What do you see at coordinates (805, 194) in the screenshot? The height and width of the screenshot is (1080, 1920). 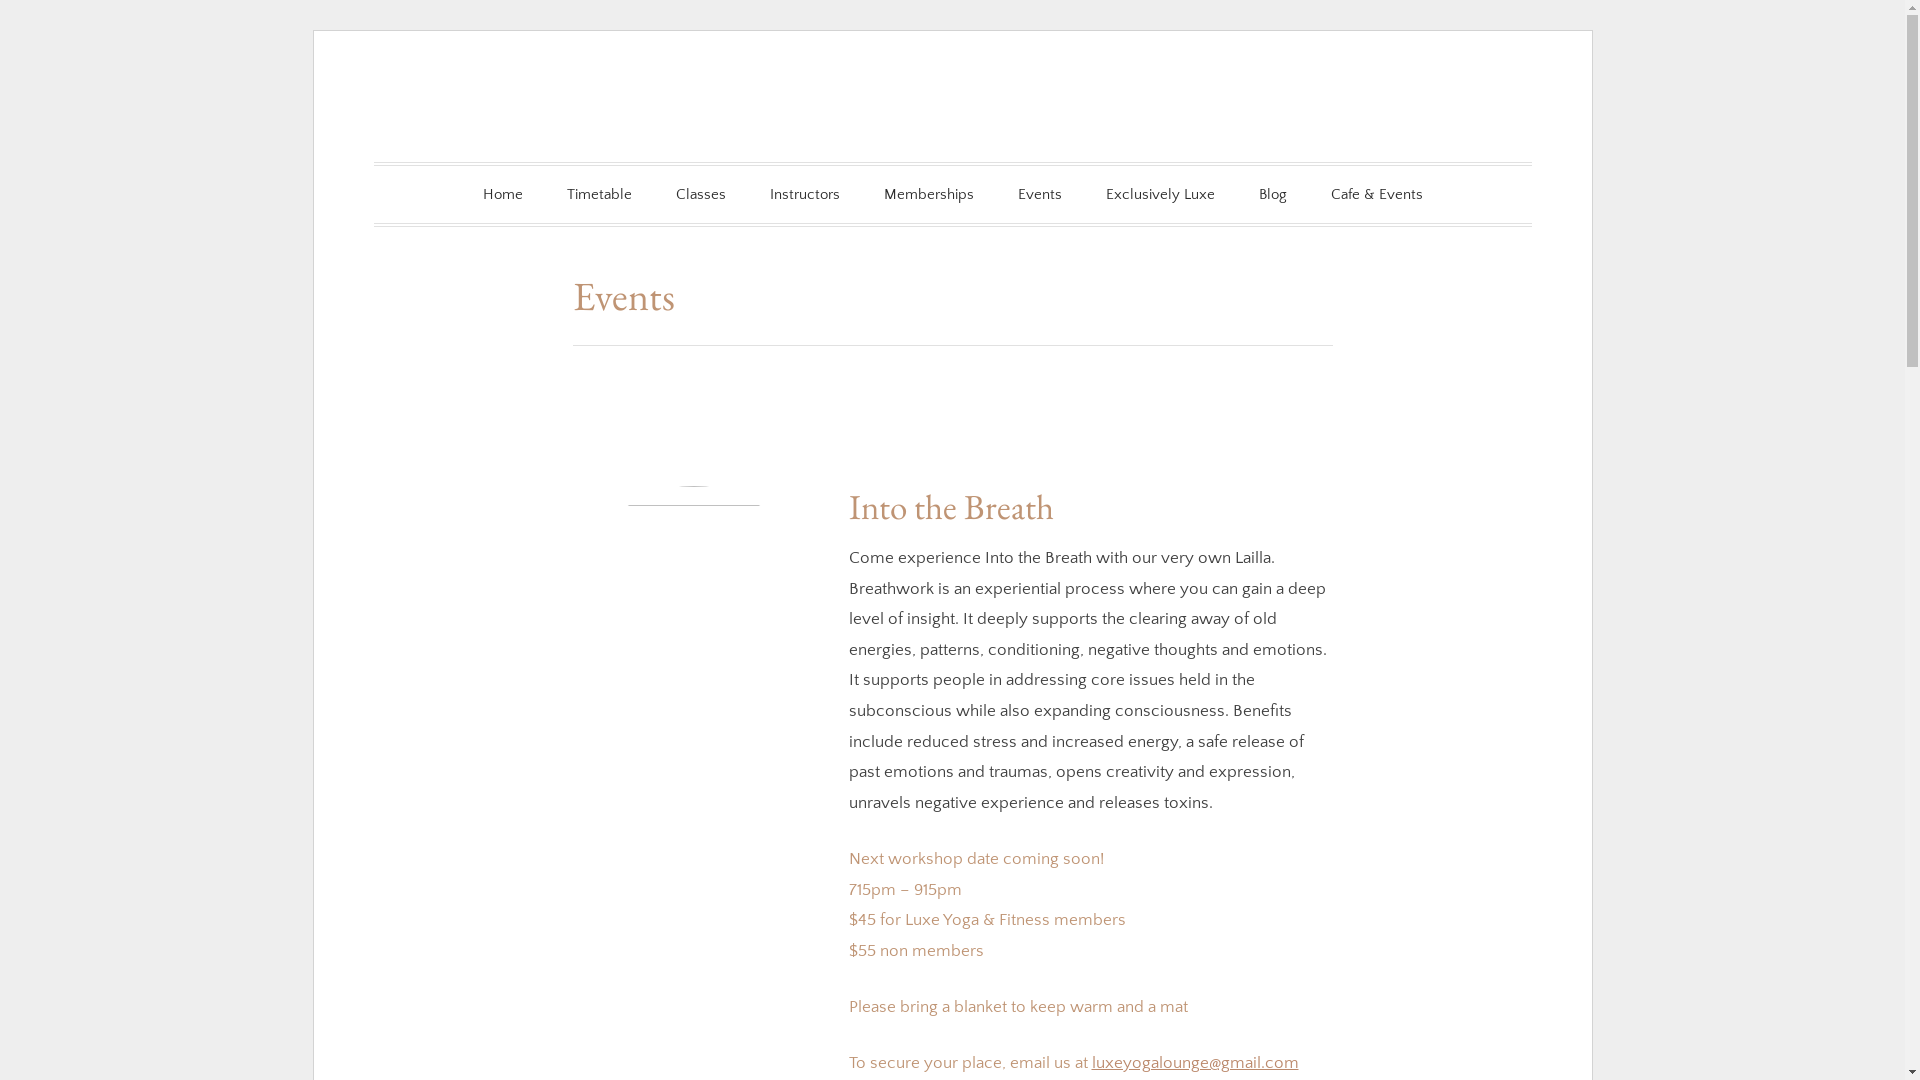 I see `Instructors` at bounding box center [805, 194].